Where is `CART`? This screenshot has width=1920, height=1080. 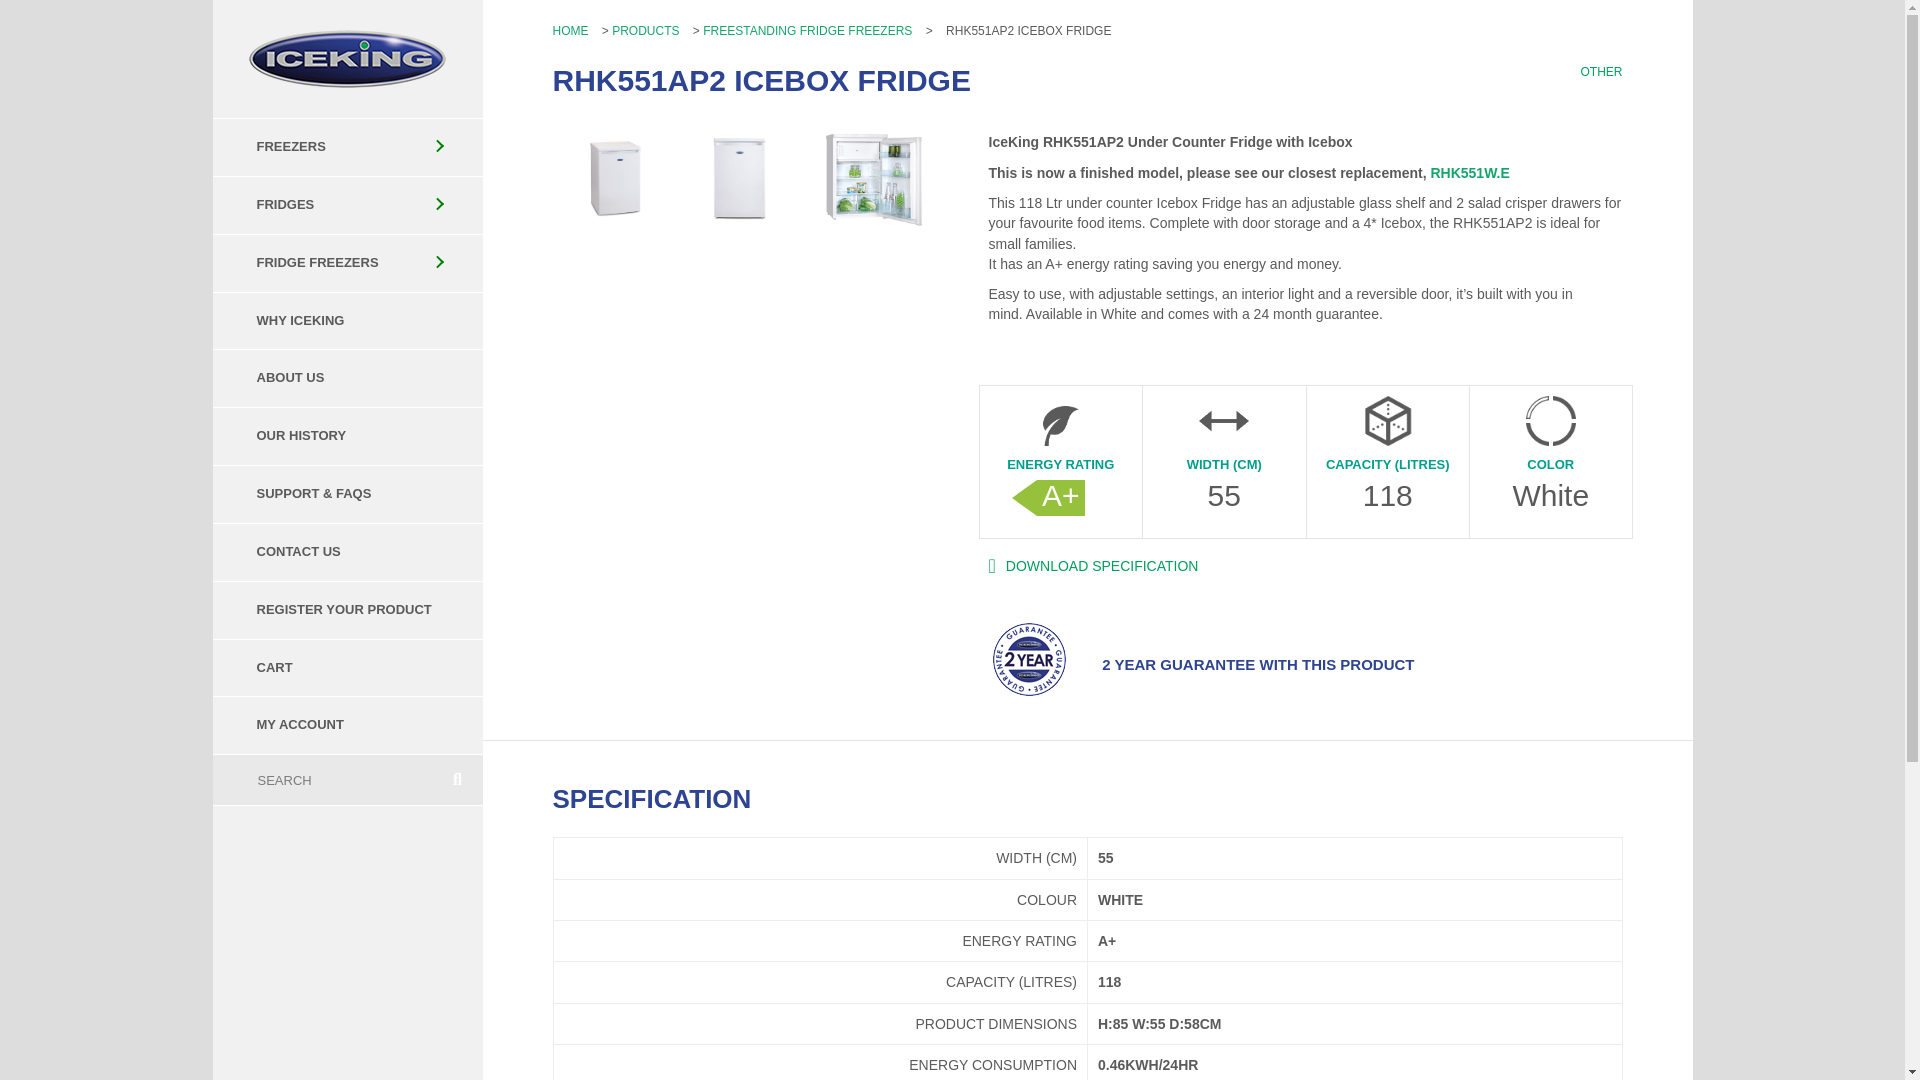 CART is located at coordinates (346, 668).